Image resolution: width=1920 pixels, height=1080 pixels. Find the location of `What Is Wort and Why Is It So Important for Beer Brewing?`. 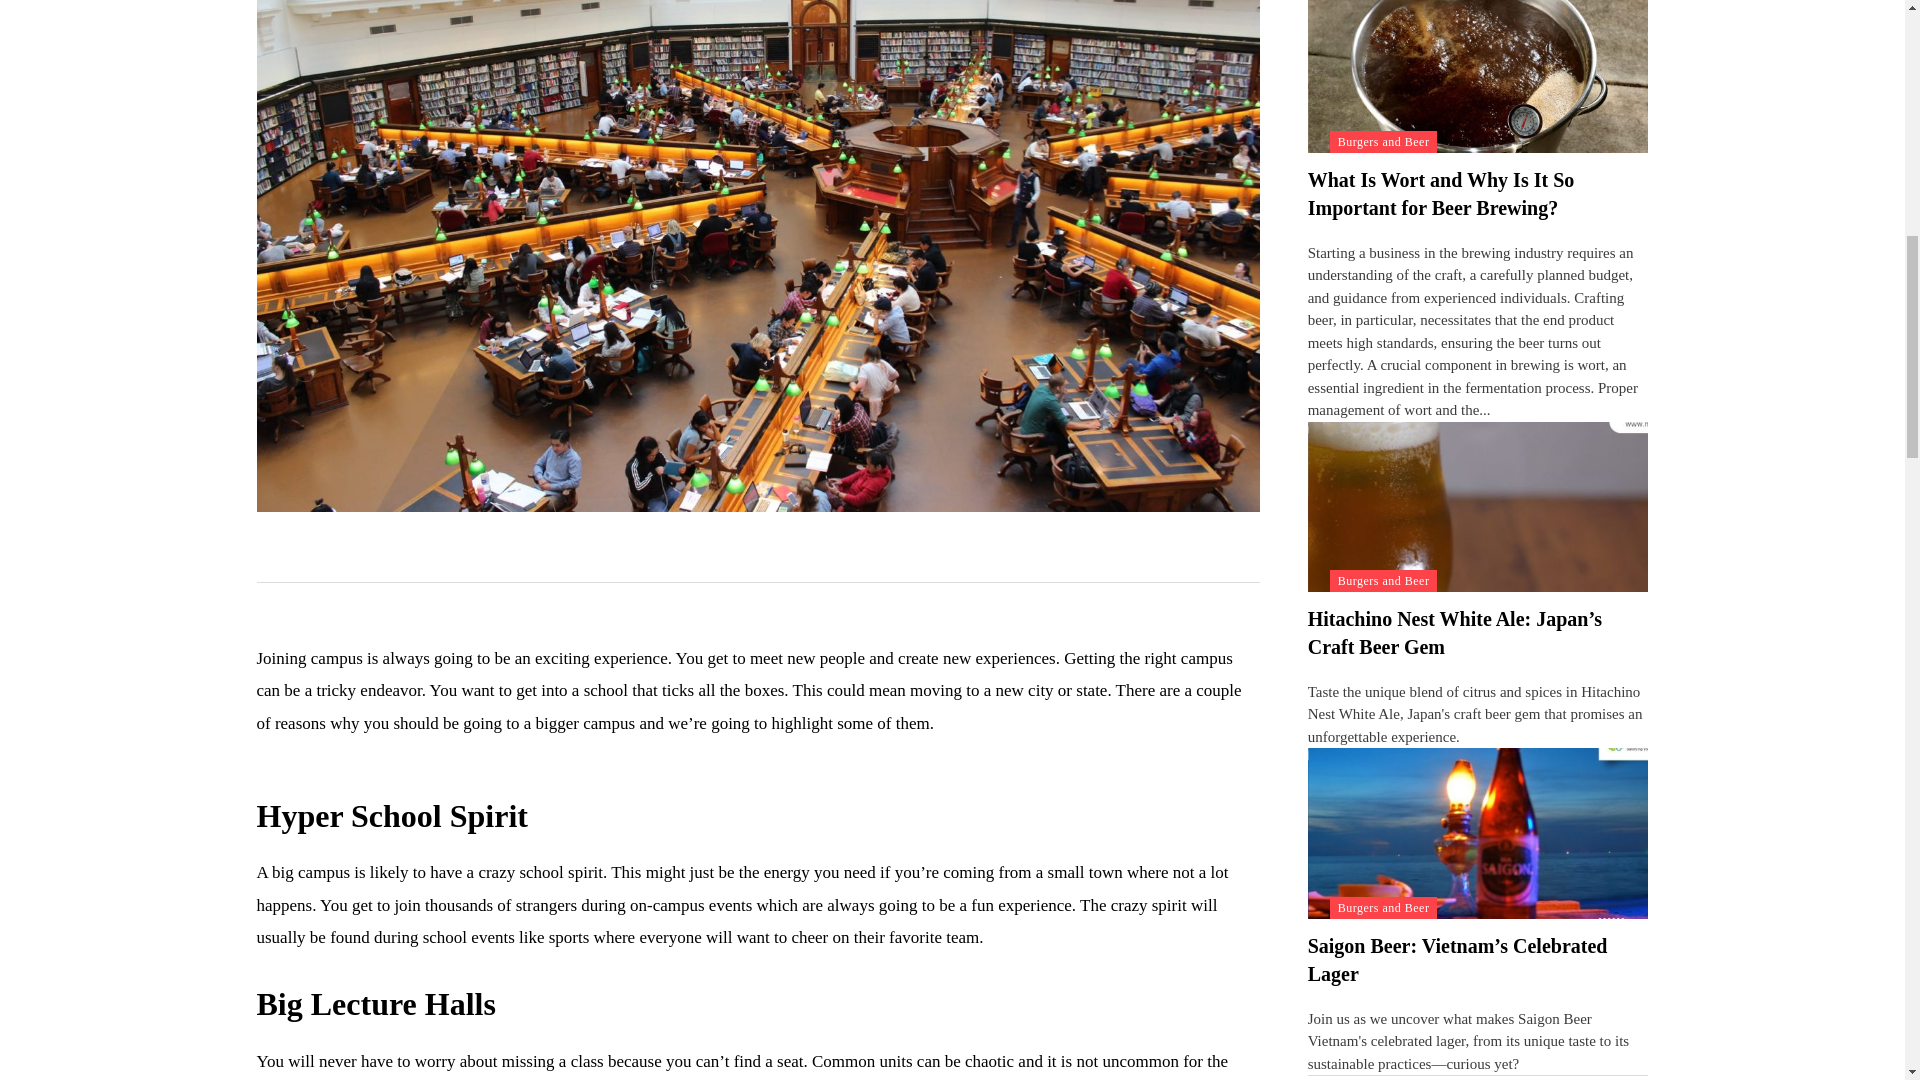

What Is Wort and Why Is It So Important for Beer Brewing? is located at coordinates (1440, 194).